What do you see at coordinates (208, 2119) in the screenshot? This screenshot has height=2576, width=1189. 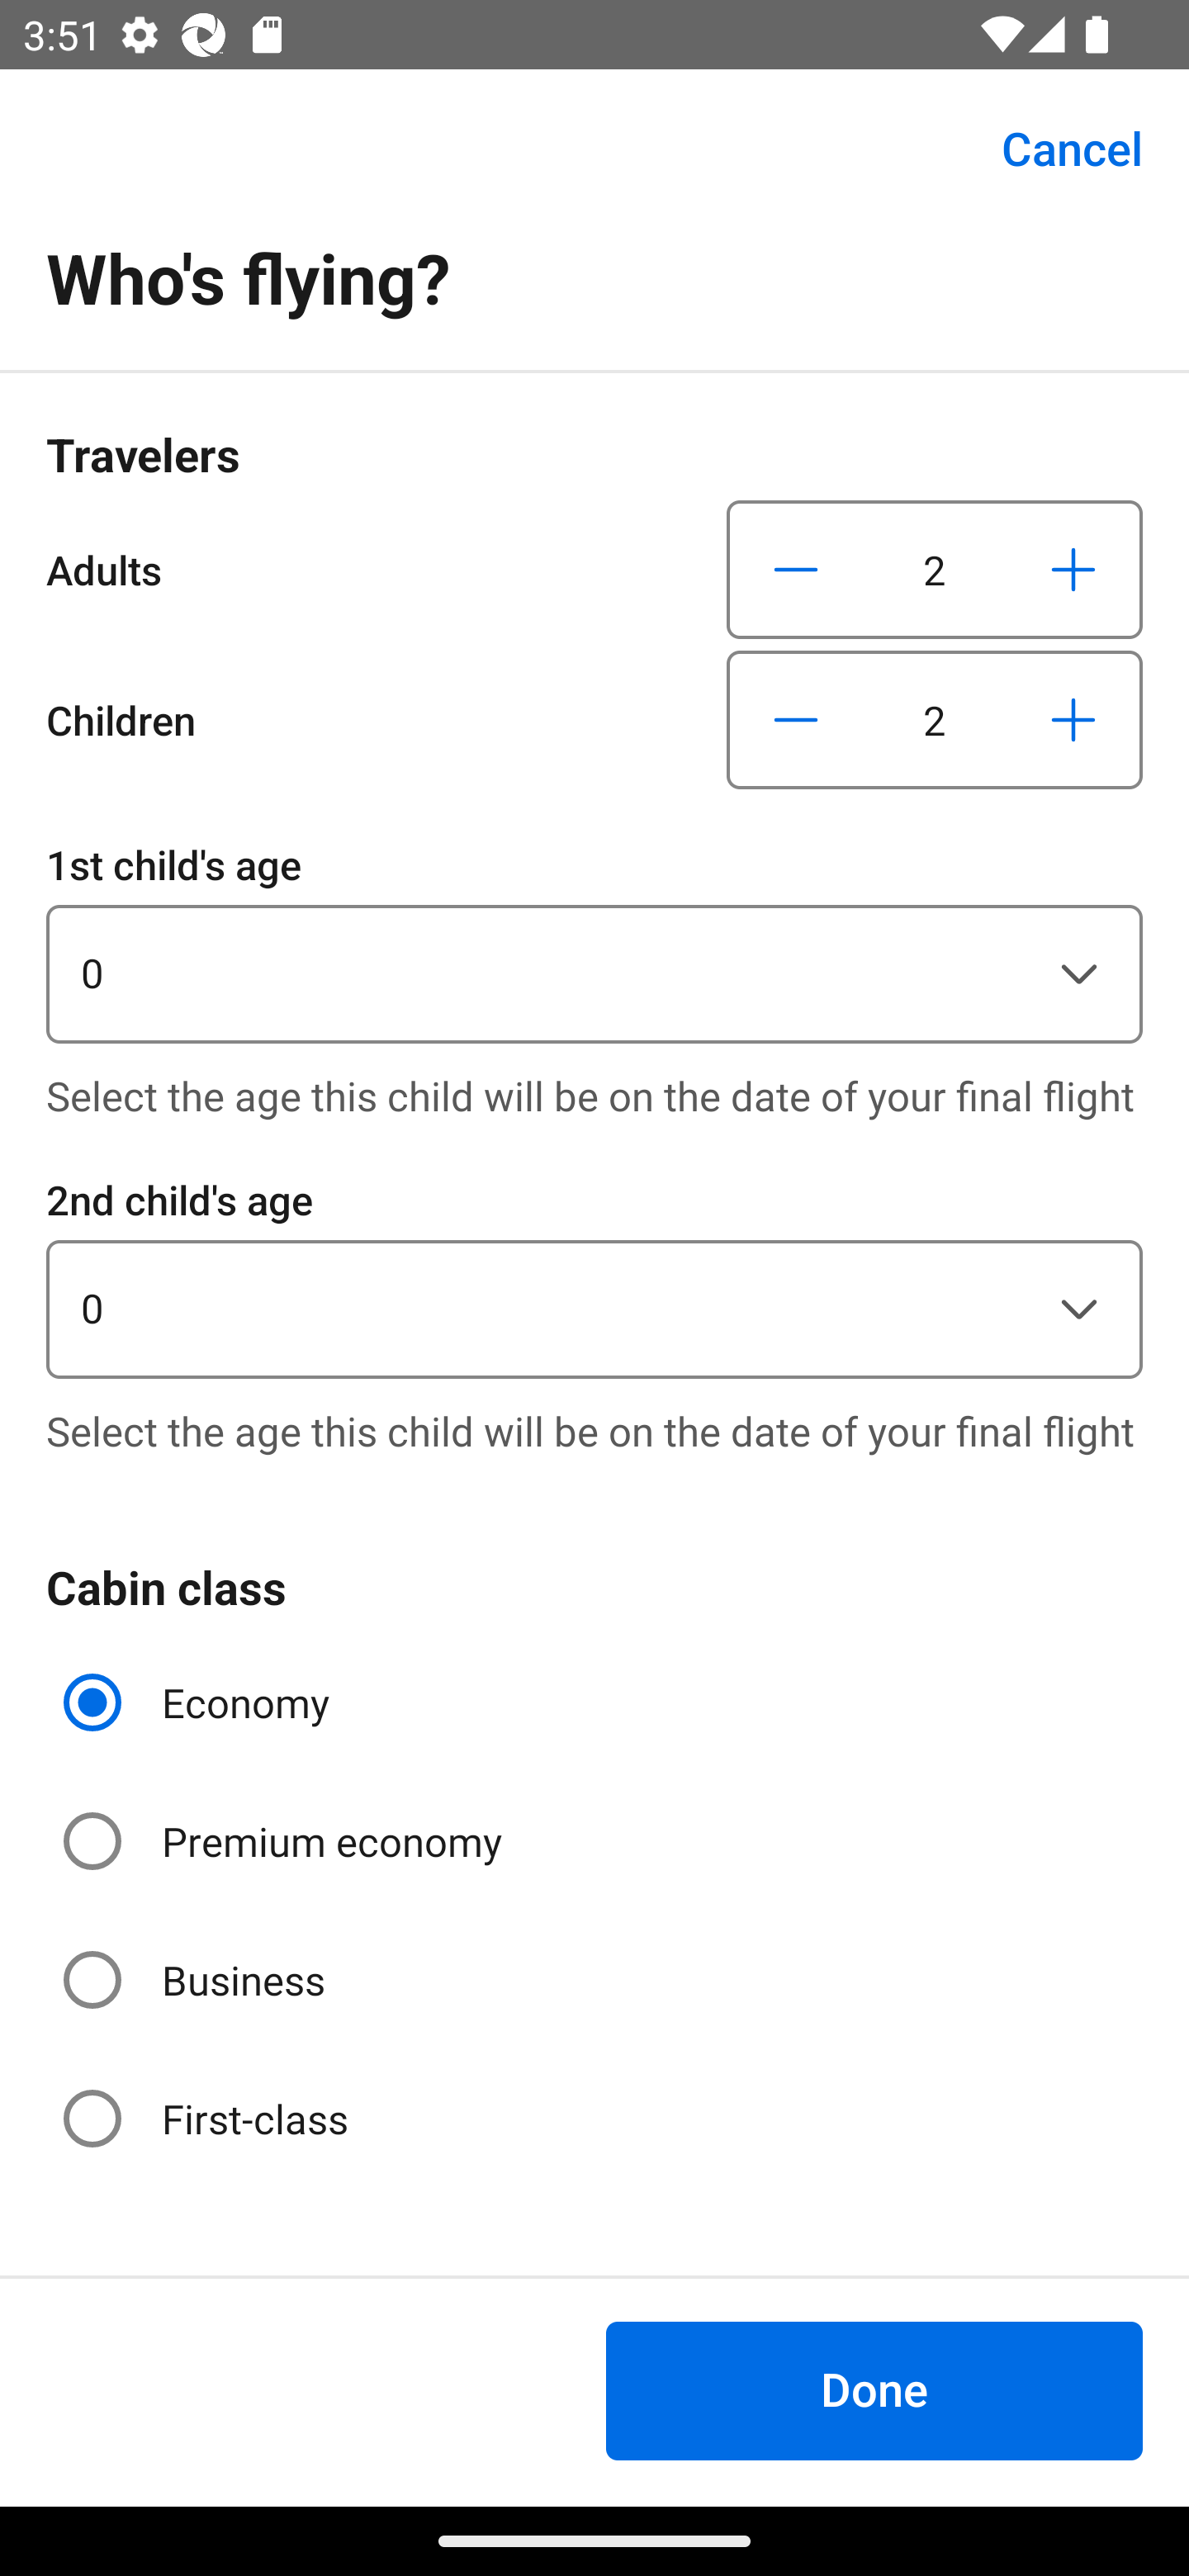 I see `First-class` at bounding box center [208, 2119].